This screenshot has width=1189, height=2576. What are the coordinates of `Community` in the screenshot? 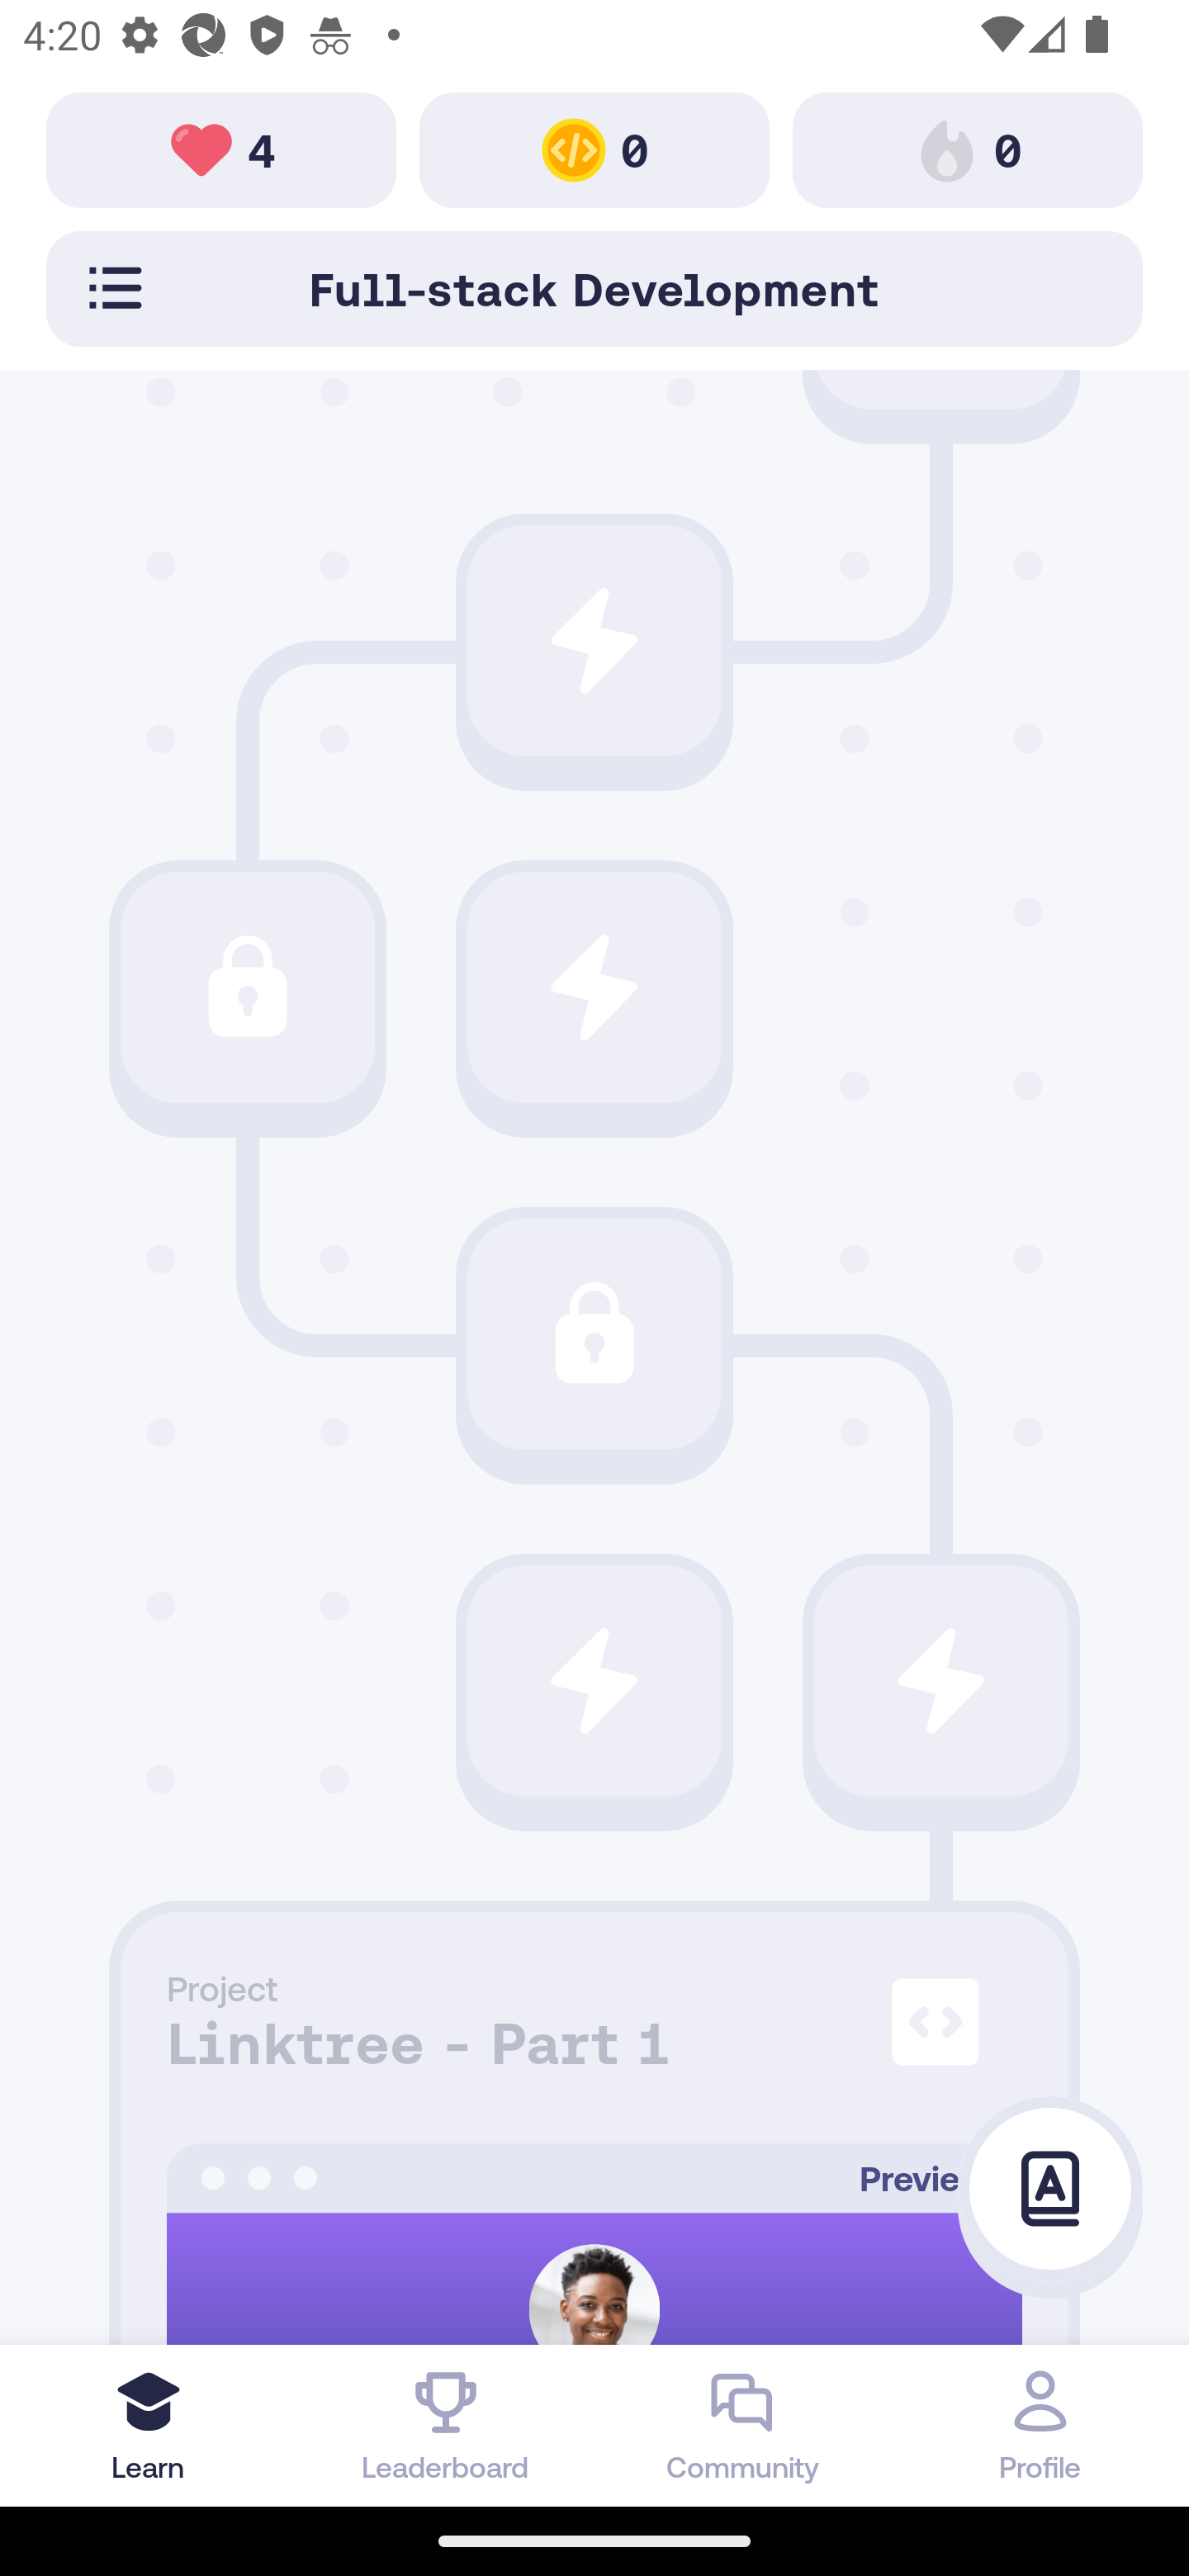 It's located at (743, 2425).